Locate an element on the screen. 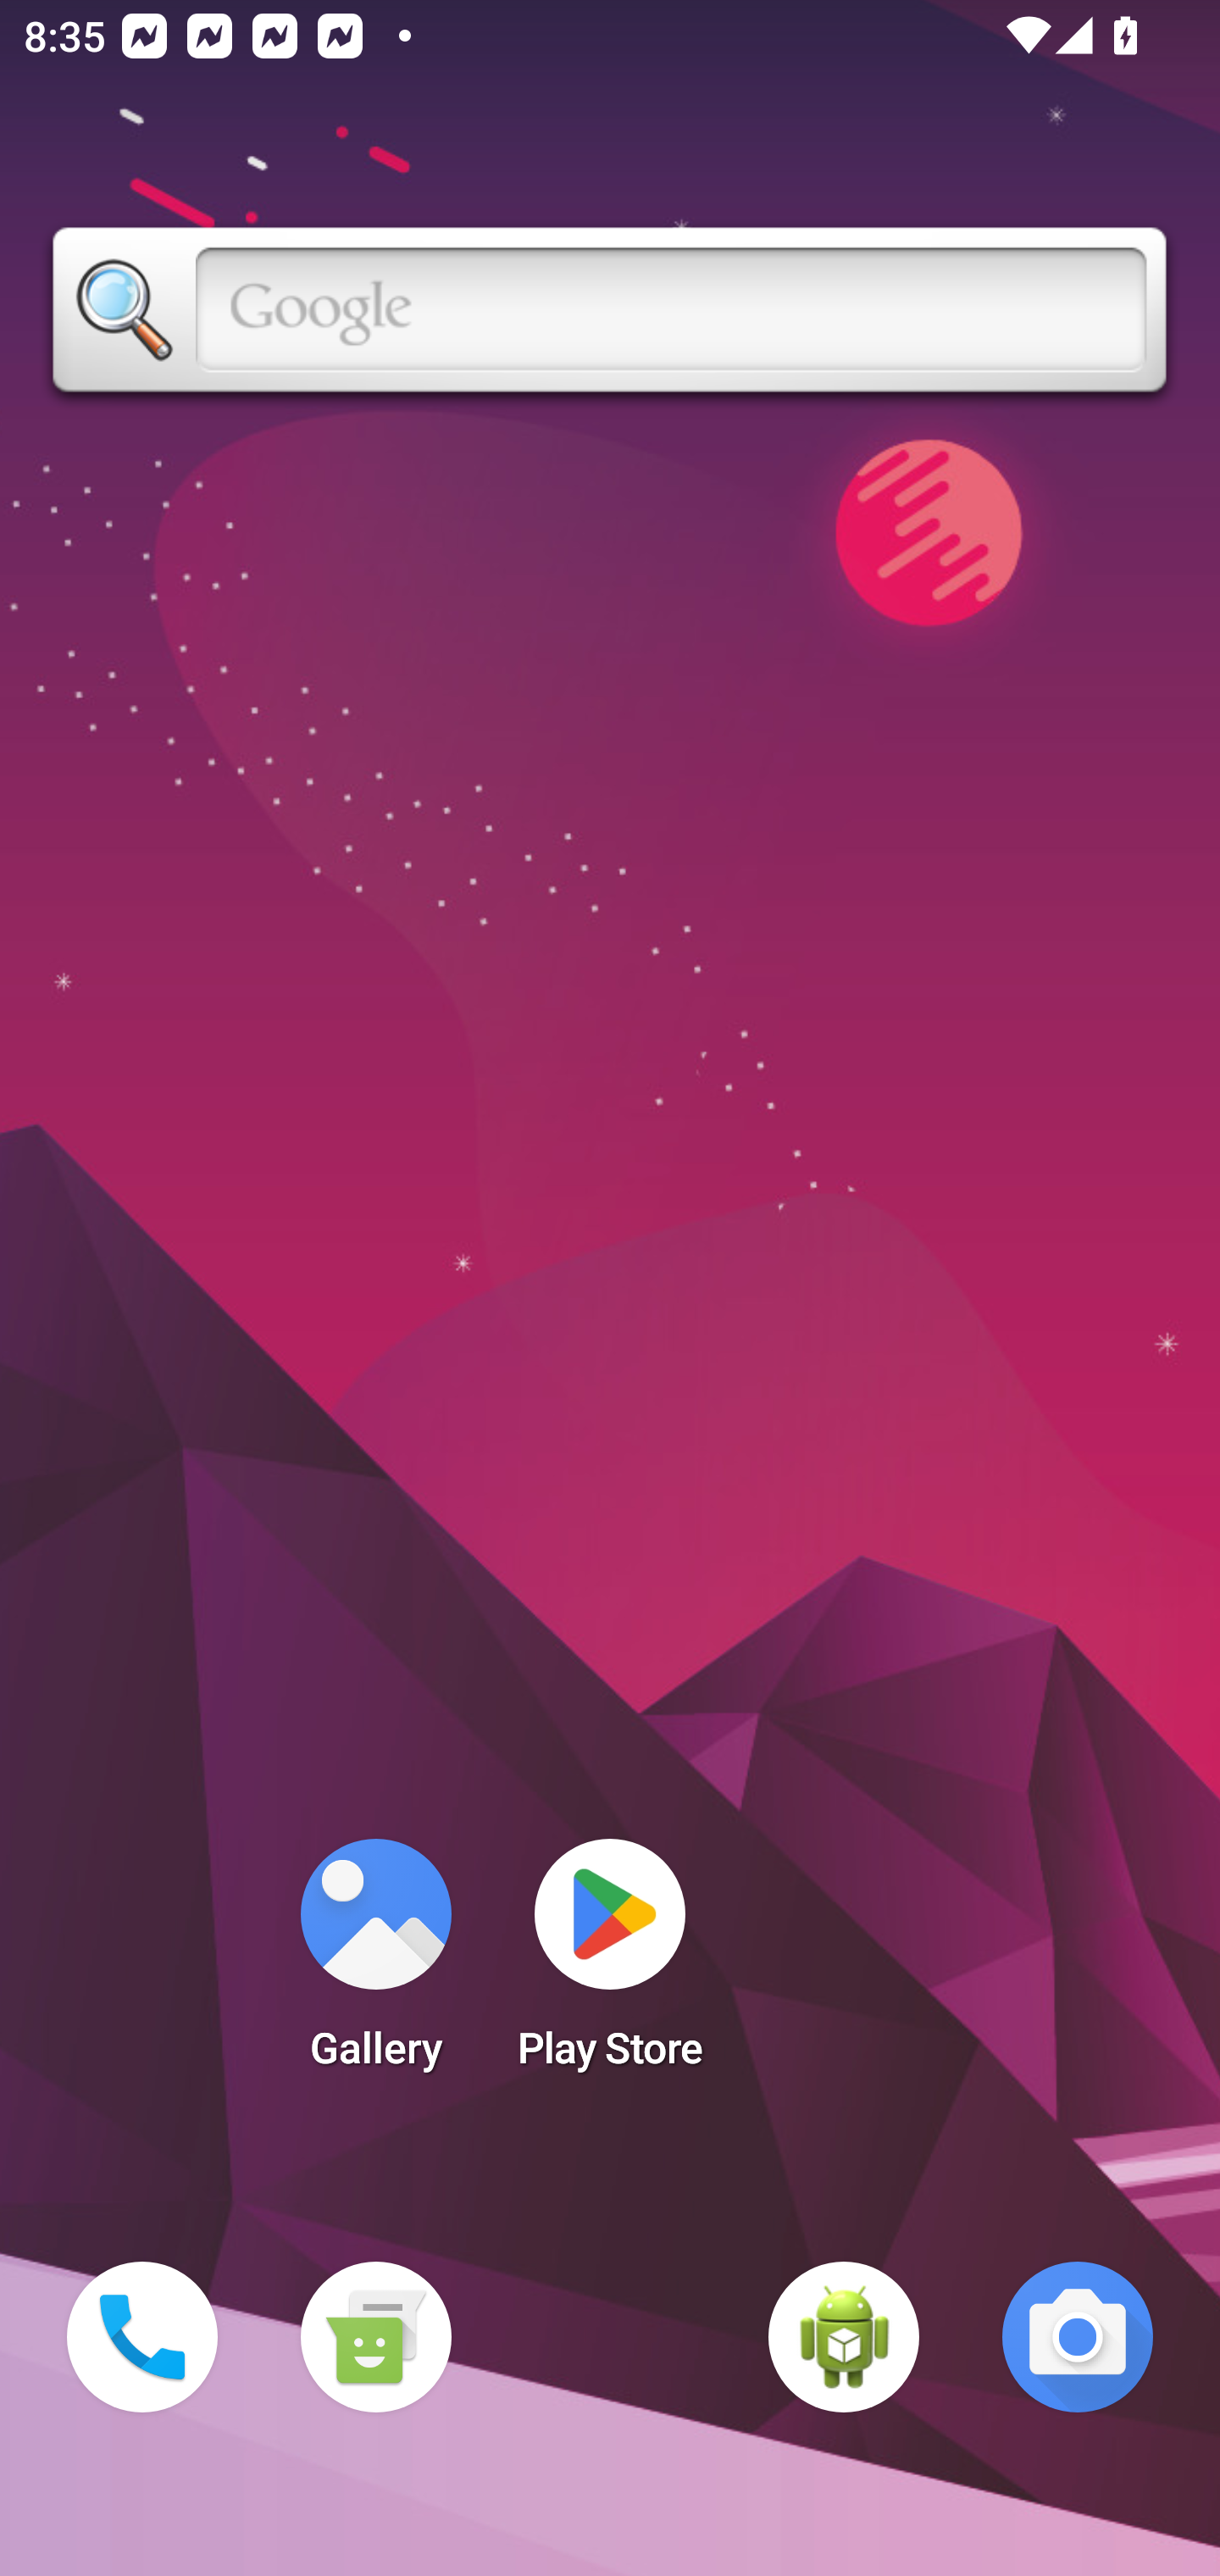  Play Store is located at coordinates (610, 1964).